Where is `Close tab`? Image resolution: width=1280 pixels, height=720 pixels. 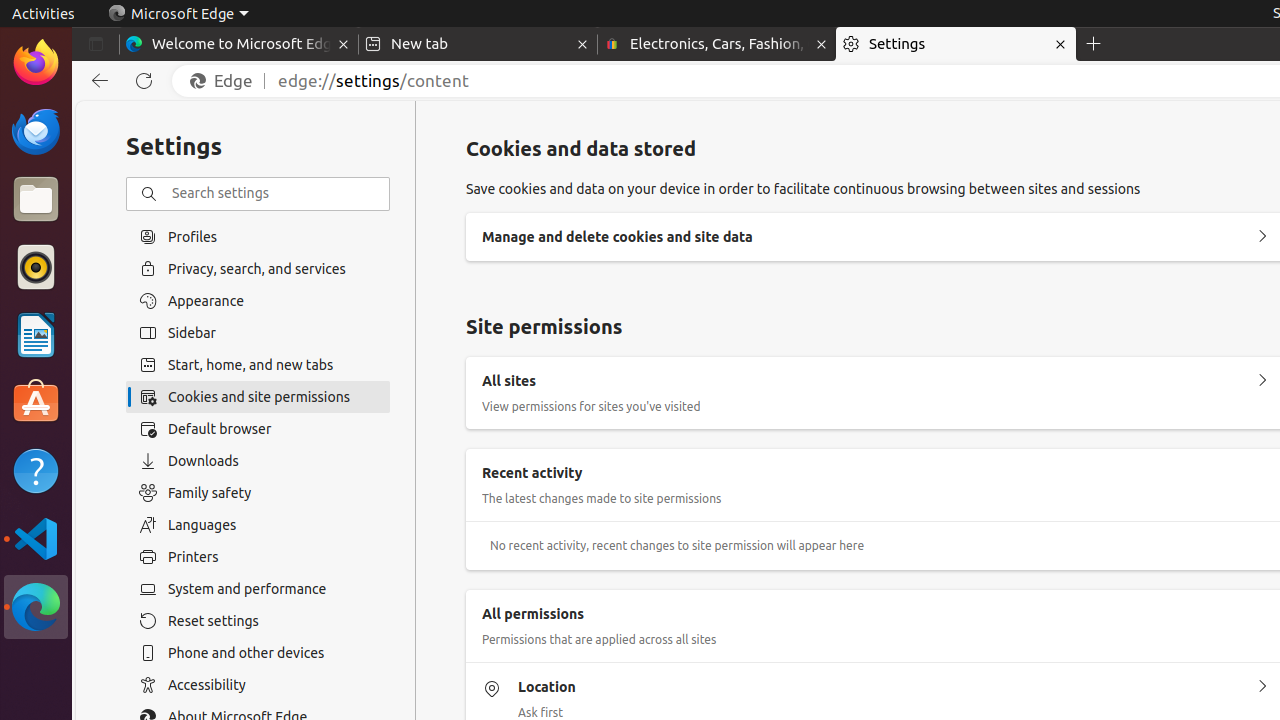 Close tab is located at coordinates (344, 44).